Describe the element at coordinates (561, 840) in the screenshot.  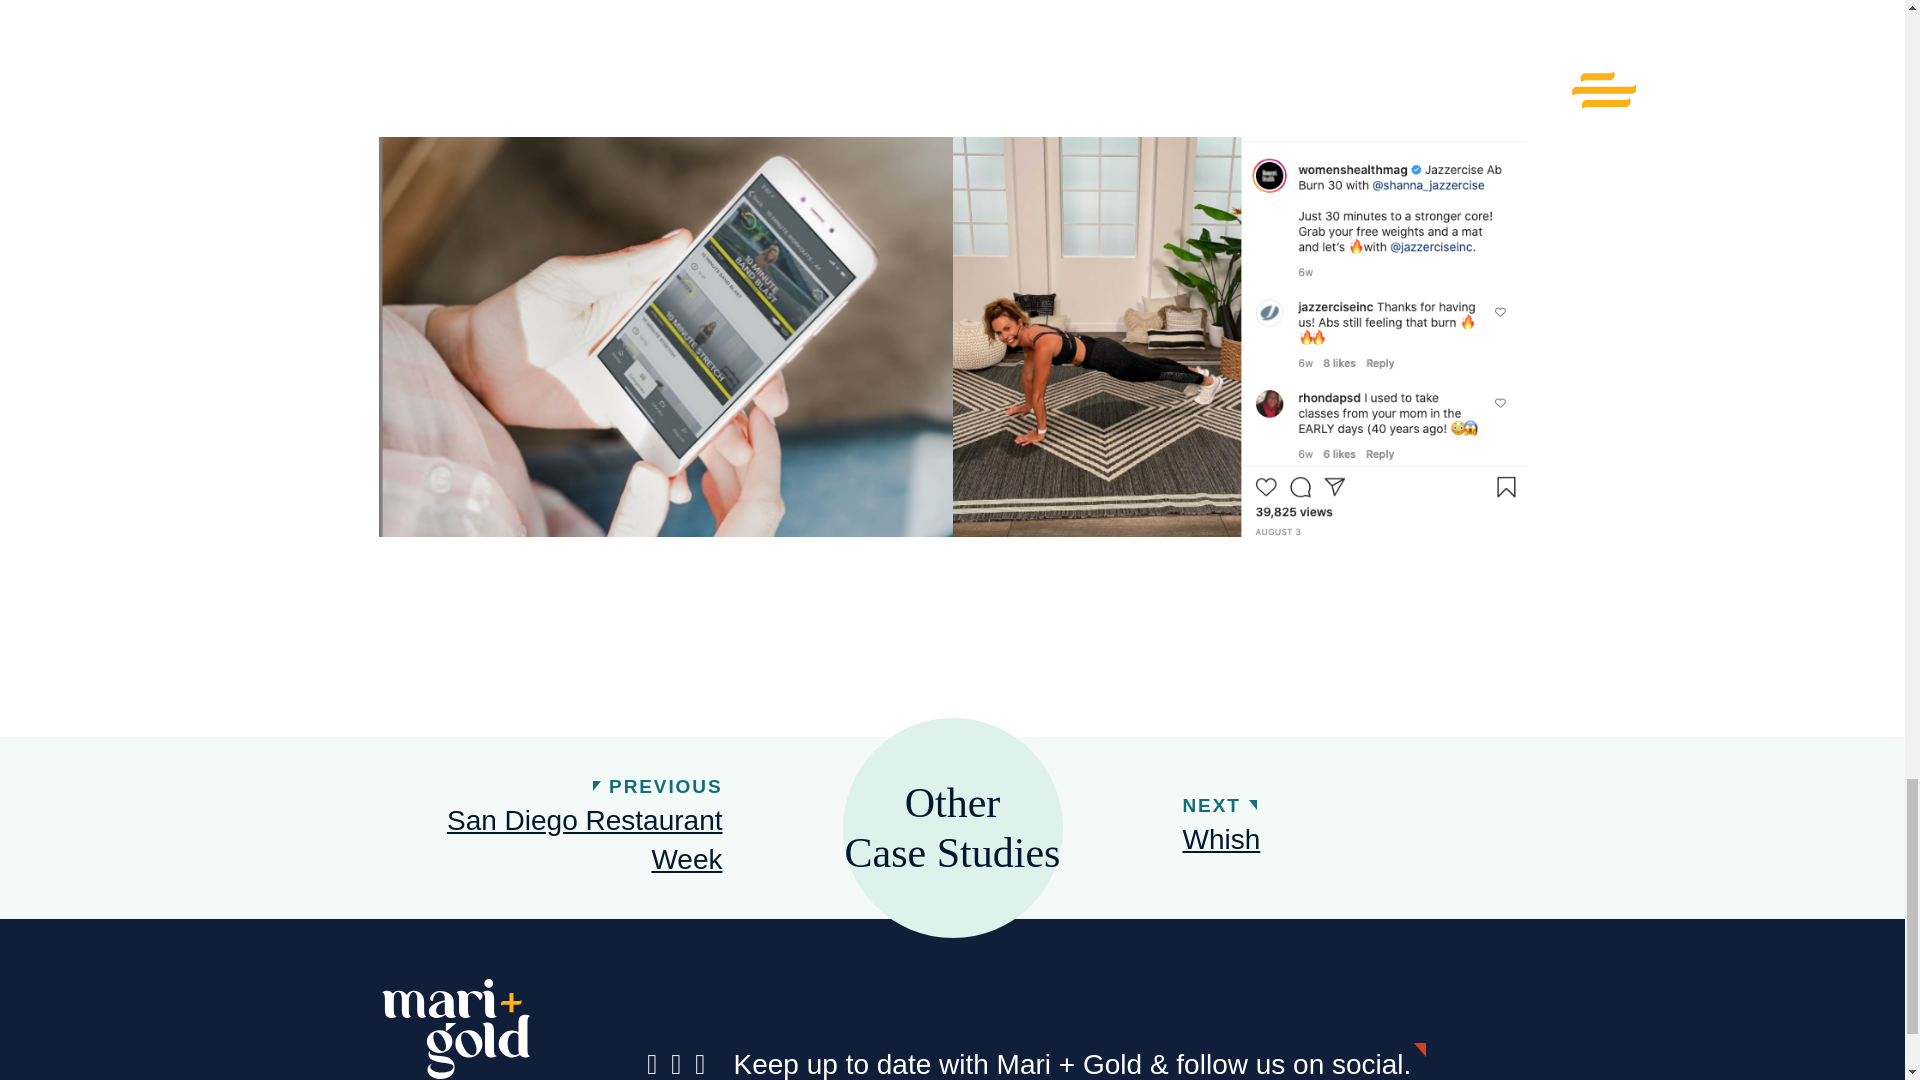
I see `San Diego Restaurant Week` at that location.